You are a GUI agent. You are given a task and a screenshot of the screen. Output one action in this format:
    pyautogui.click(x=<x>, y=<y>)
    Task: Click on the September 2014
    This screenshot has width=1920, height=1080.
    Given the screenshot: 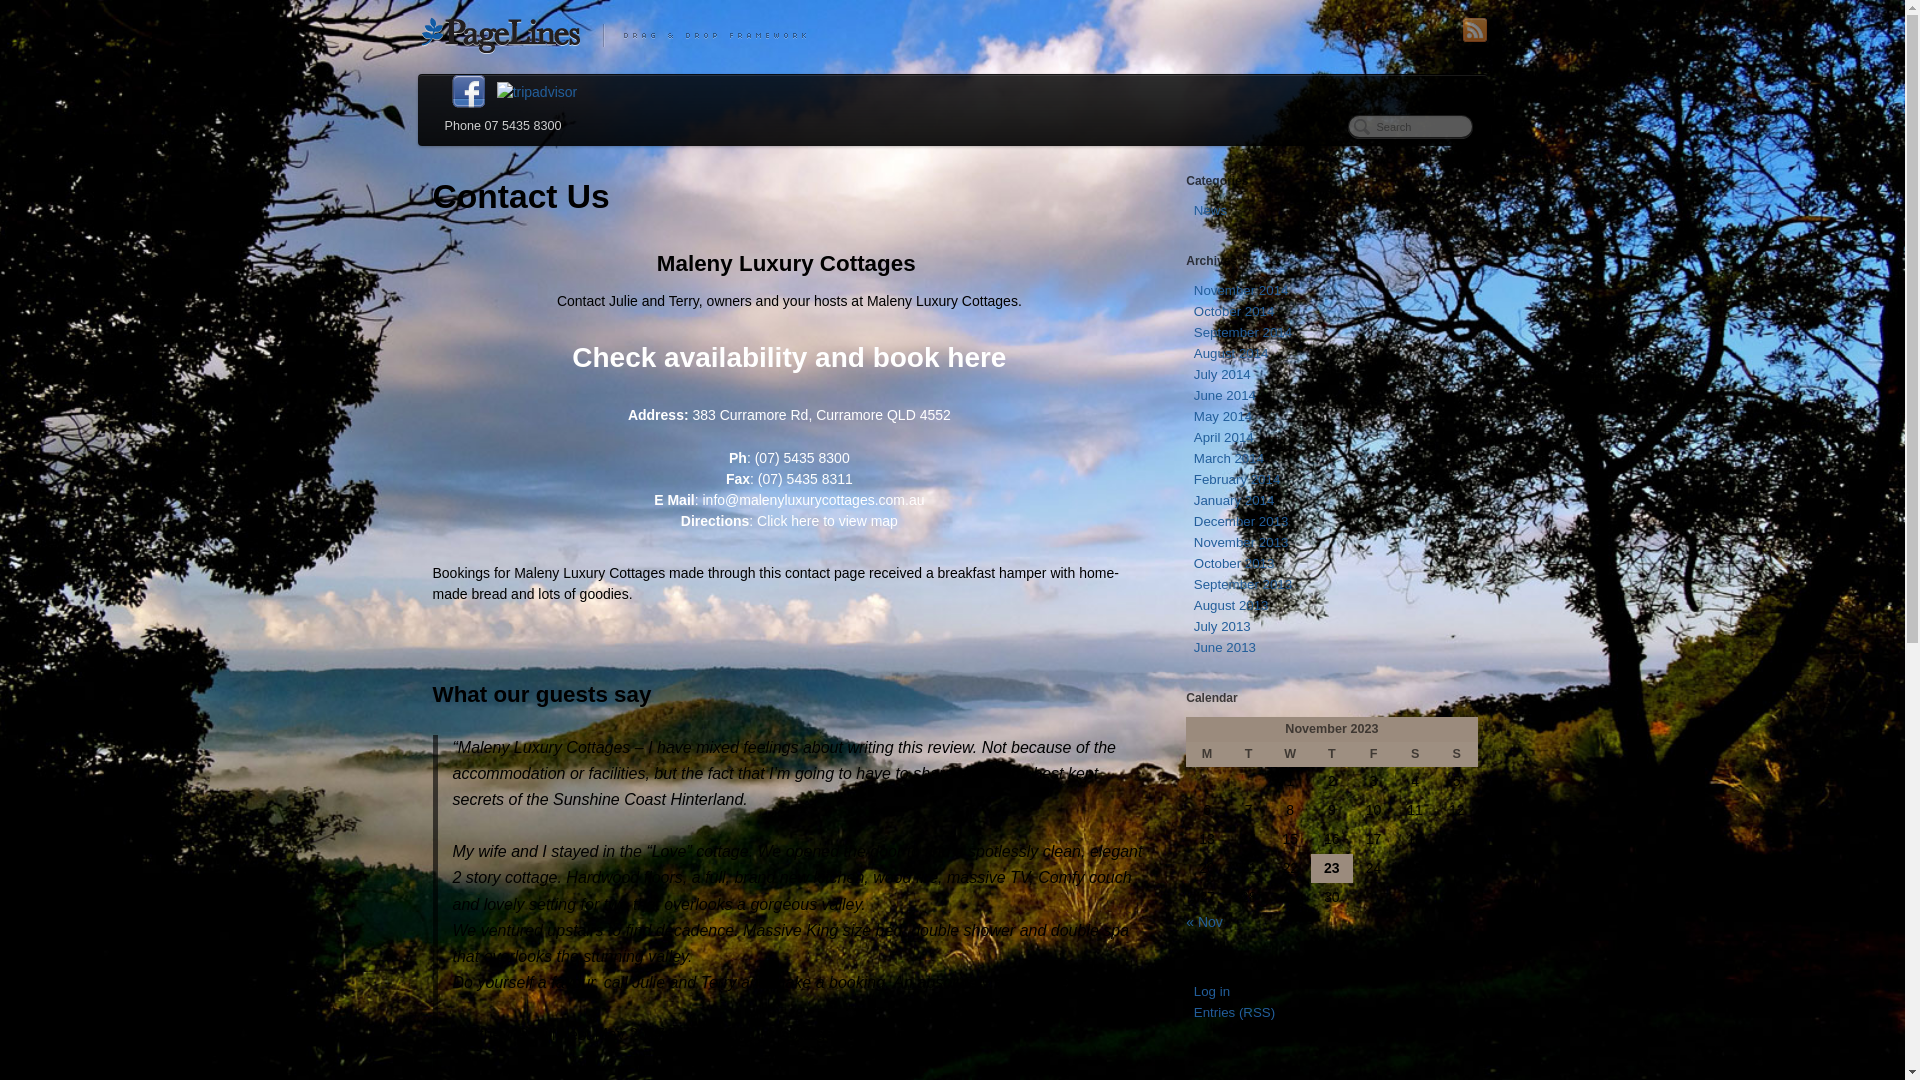 What is the action you would take?
    pyautogui.click(x=1243, y=332)
    